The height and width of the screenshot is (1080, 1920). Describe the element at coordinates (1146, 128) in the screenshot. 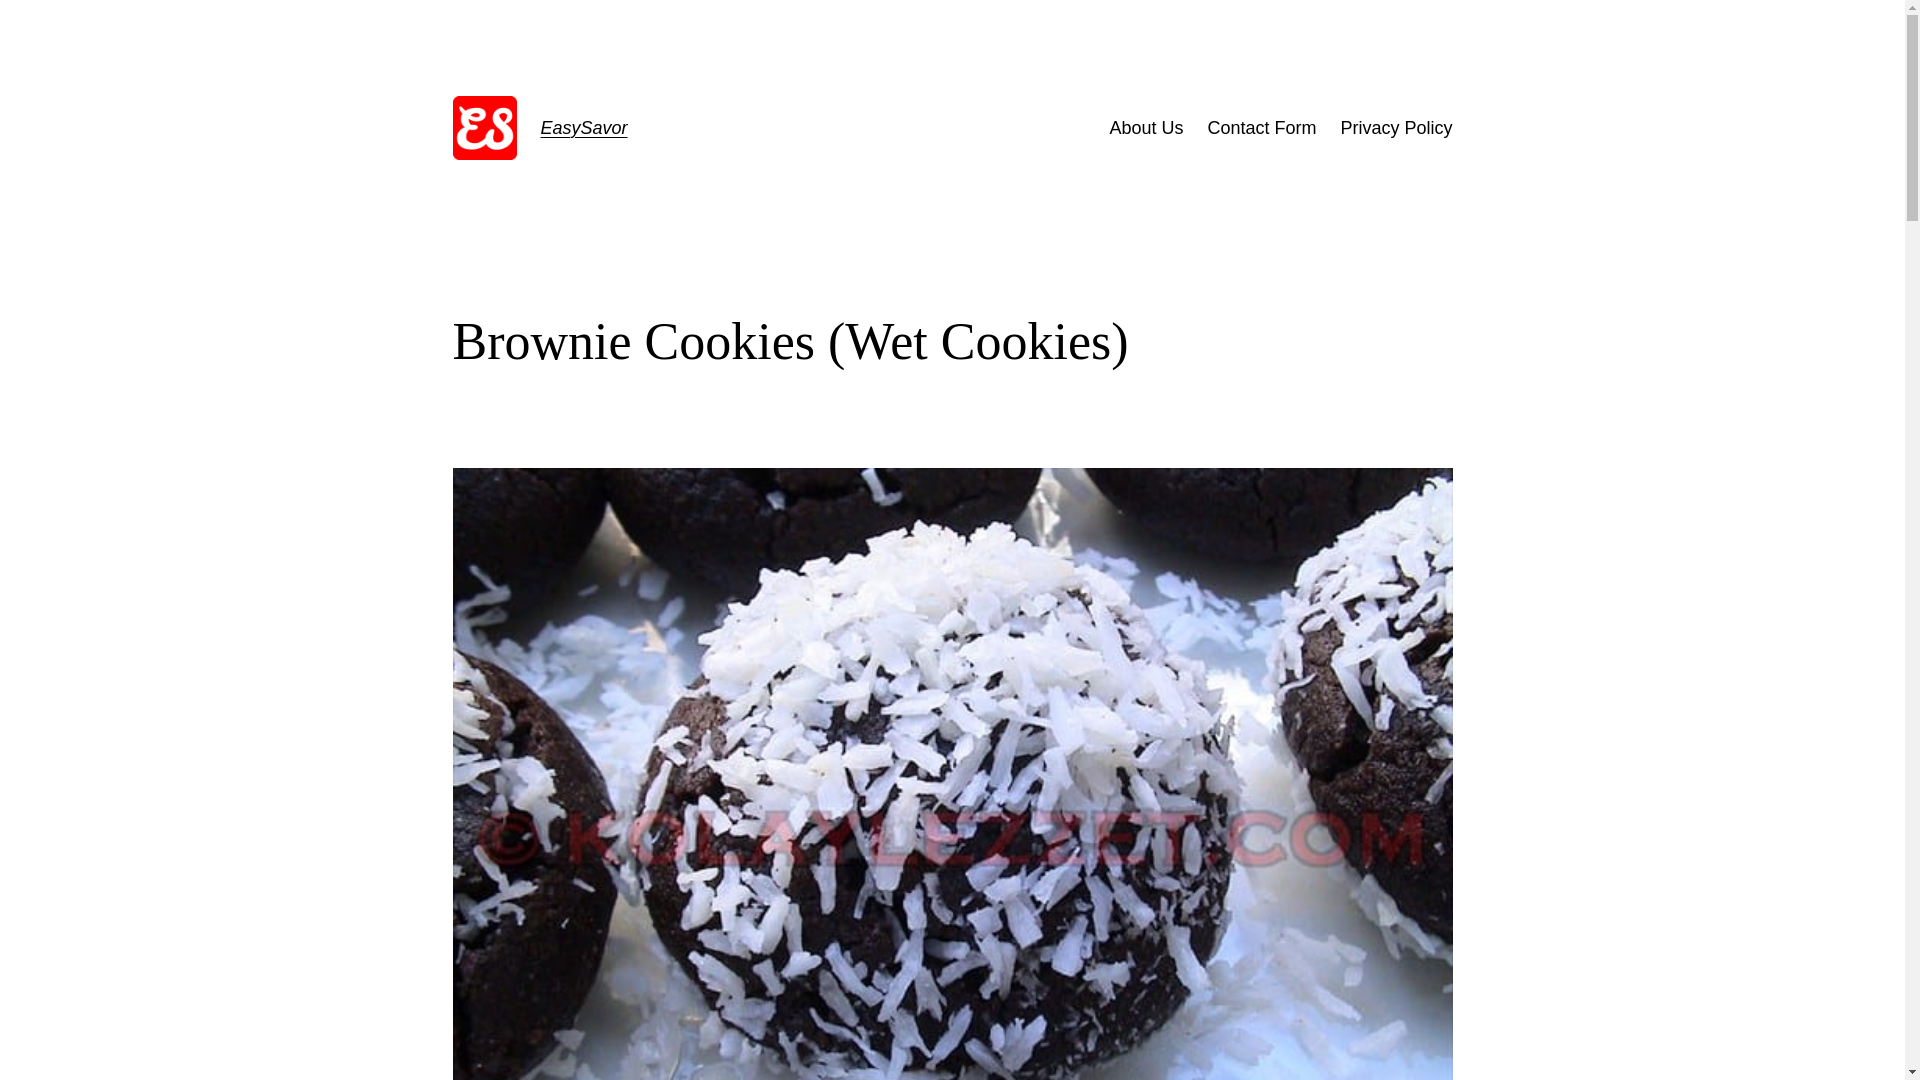

I see `About Us` at that location.